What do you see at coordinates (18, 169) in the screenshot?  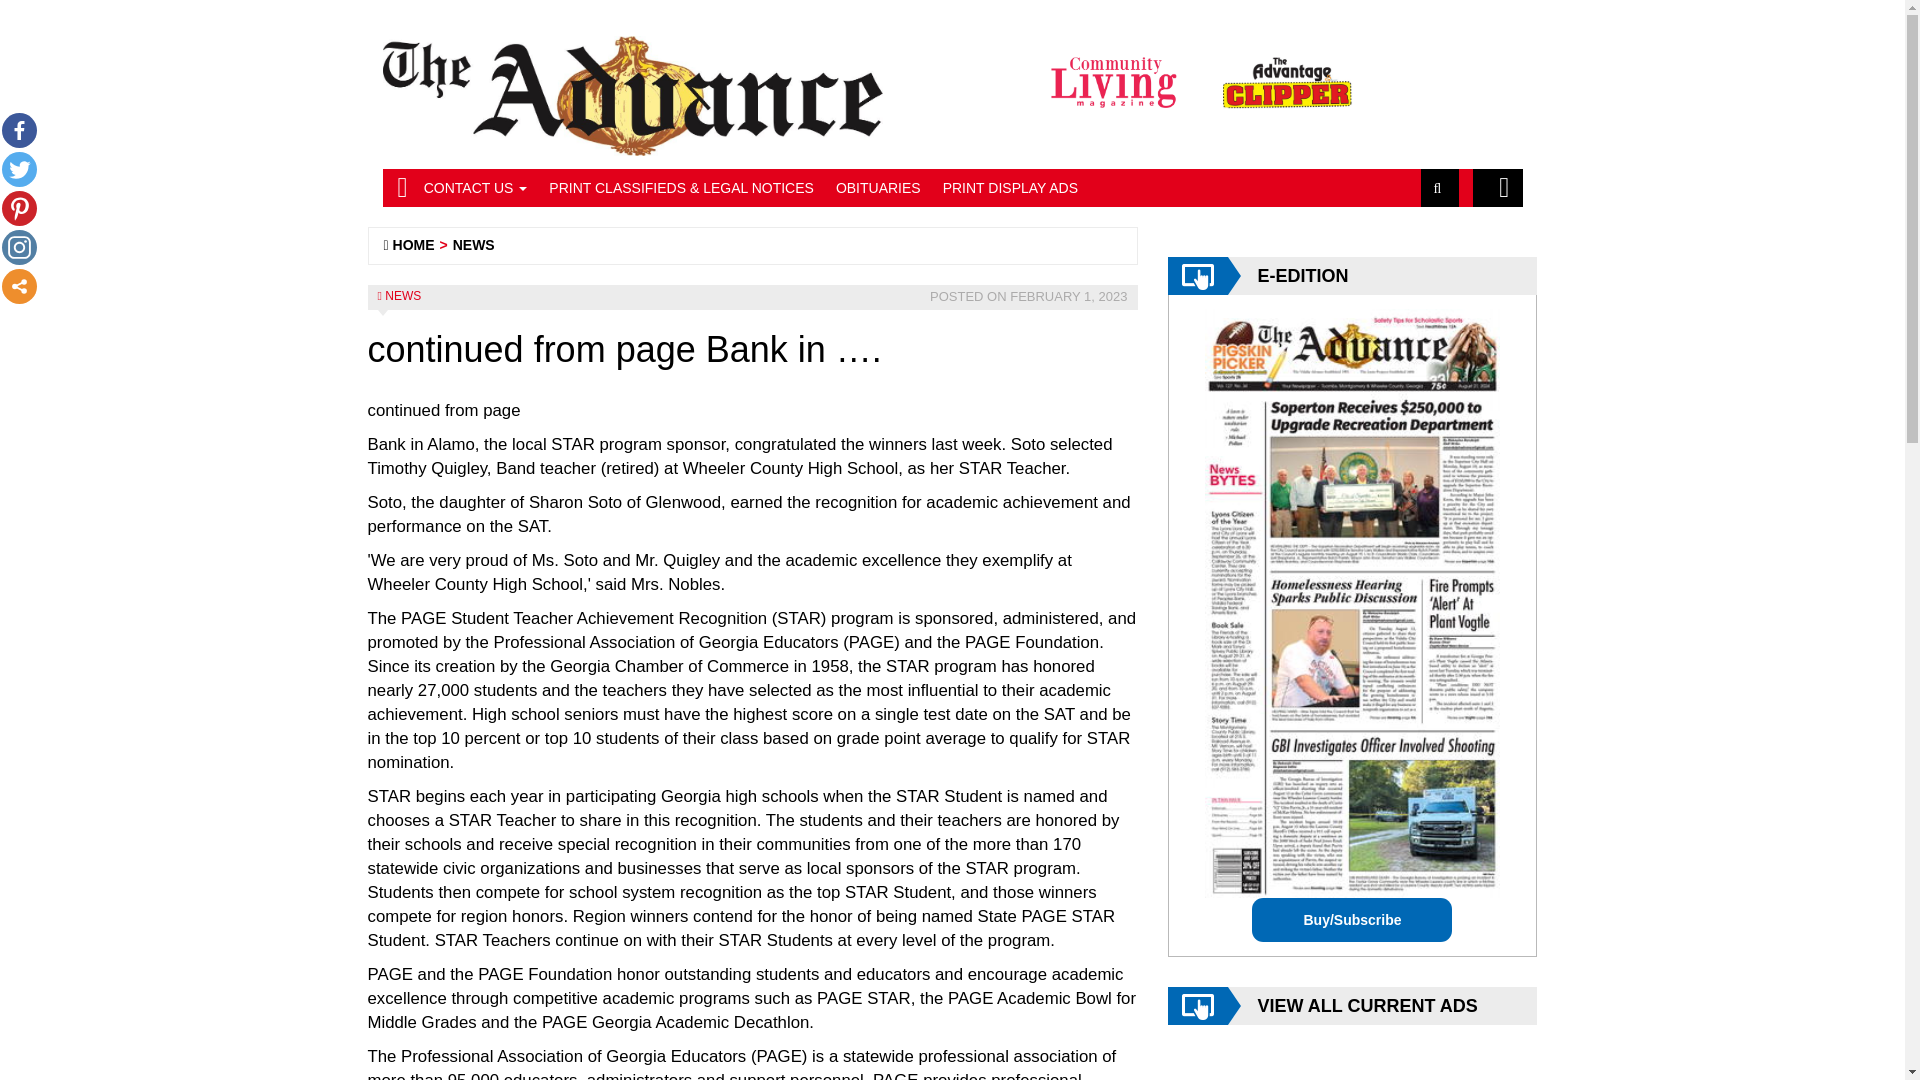 I see `Twitter` at bounding box center [18, 169].